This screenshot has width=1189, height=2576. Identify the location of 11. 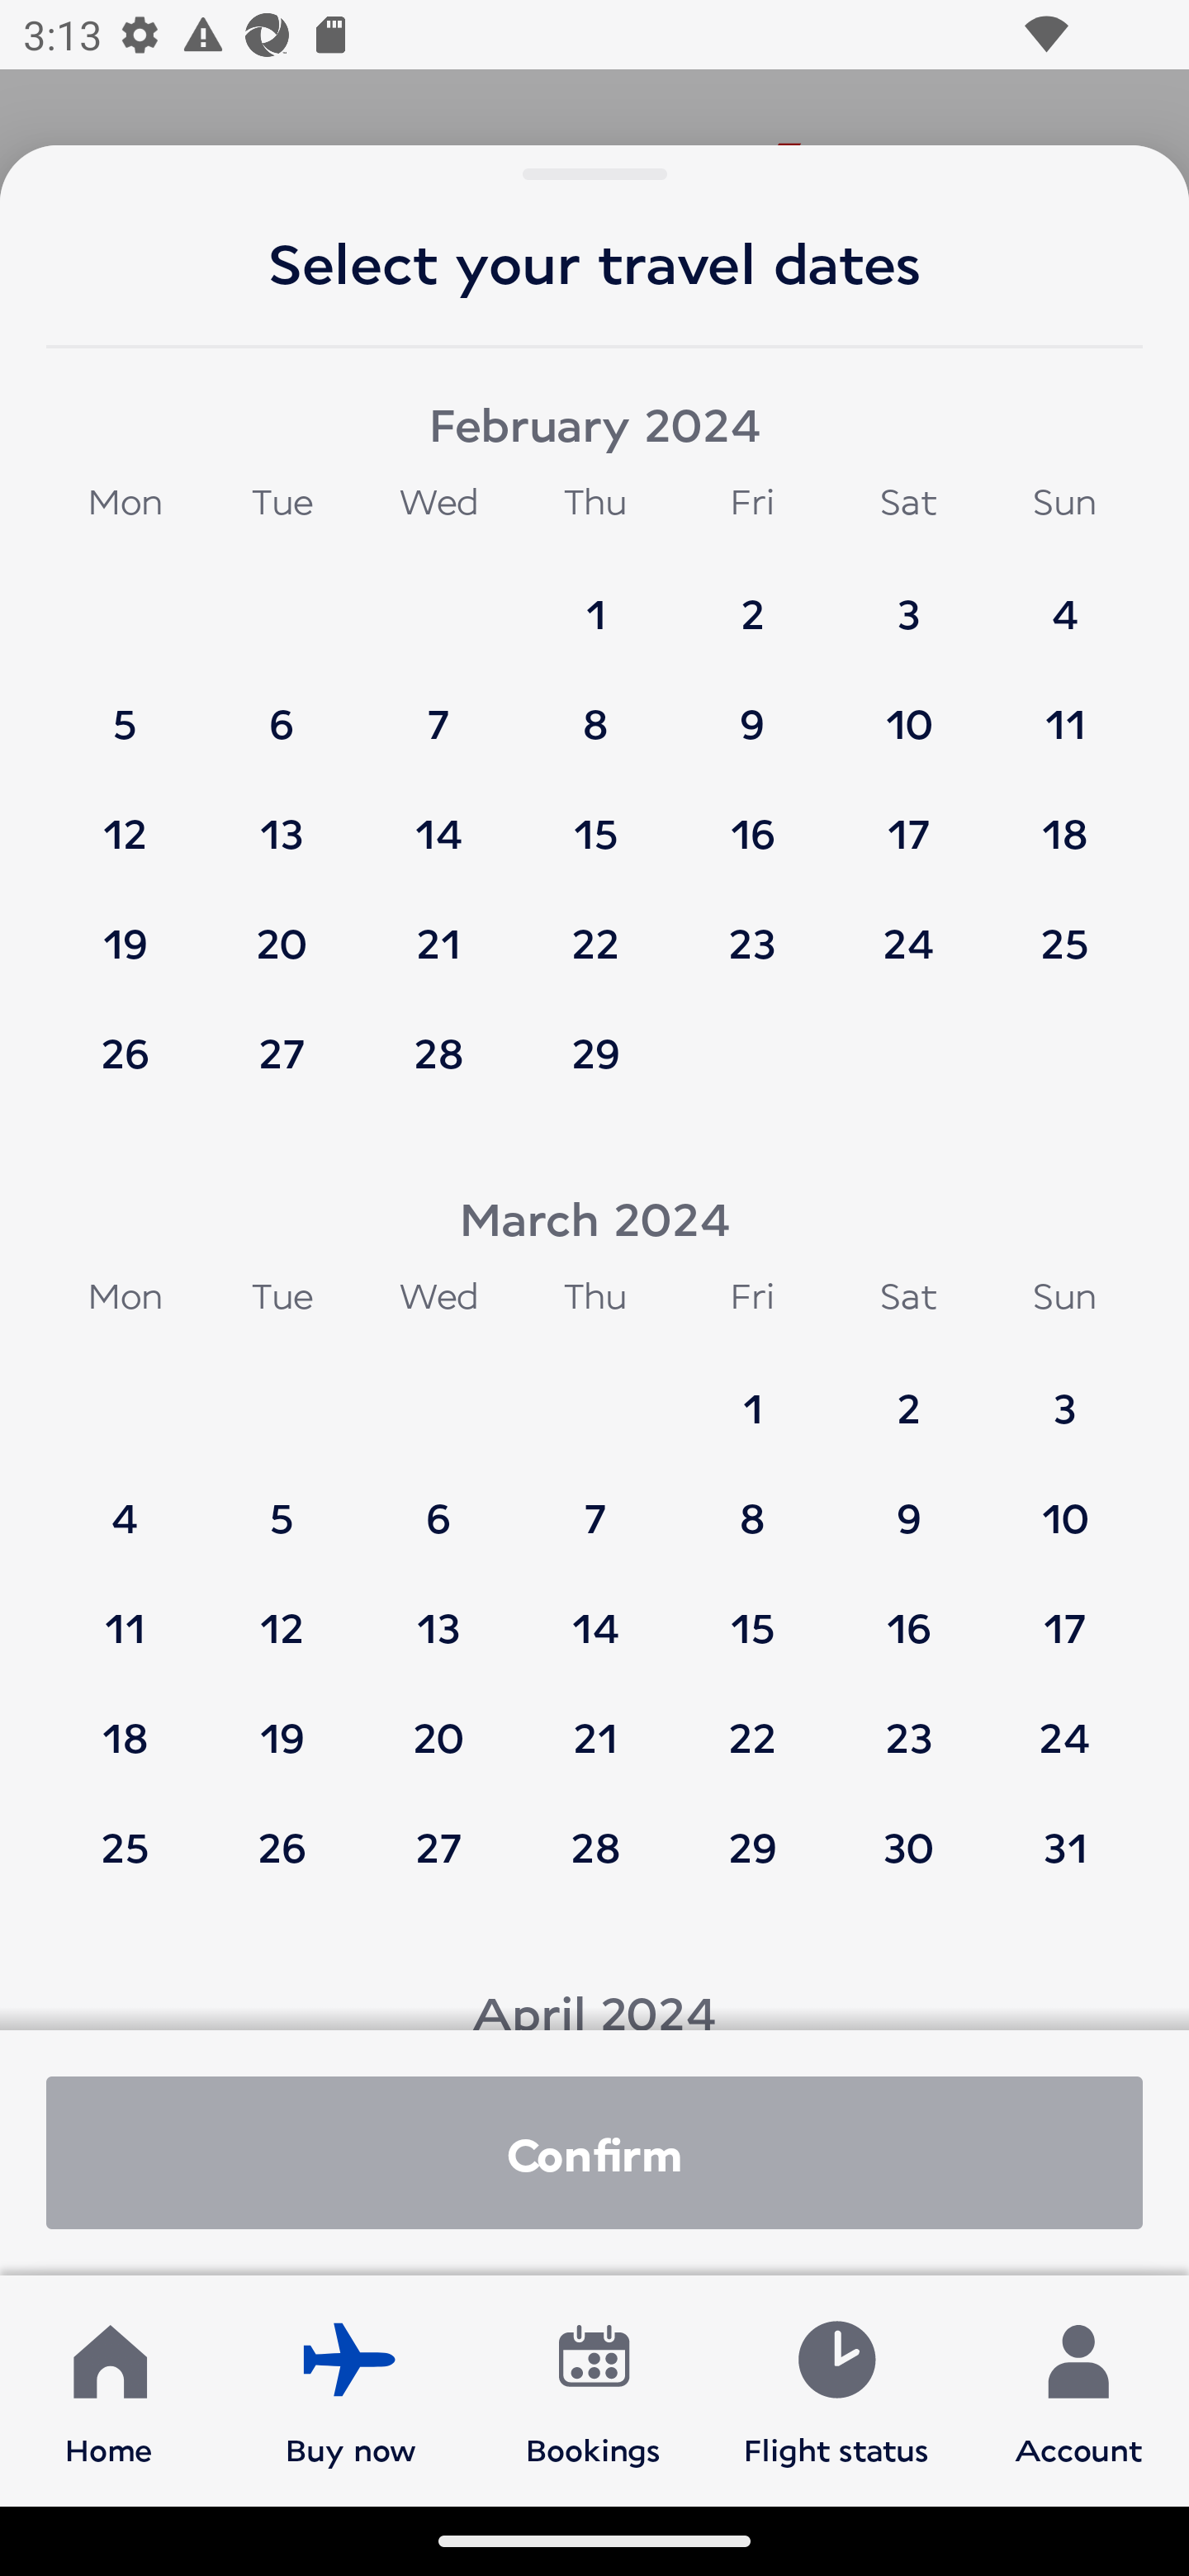
(125, 1612).